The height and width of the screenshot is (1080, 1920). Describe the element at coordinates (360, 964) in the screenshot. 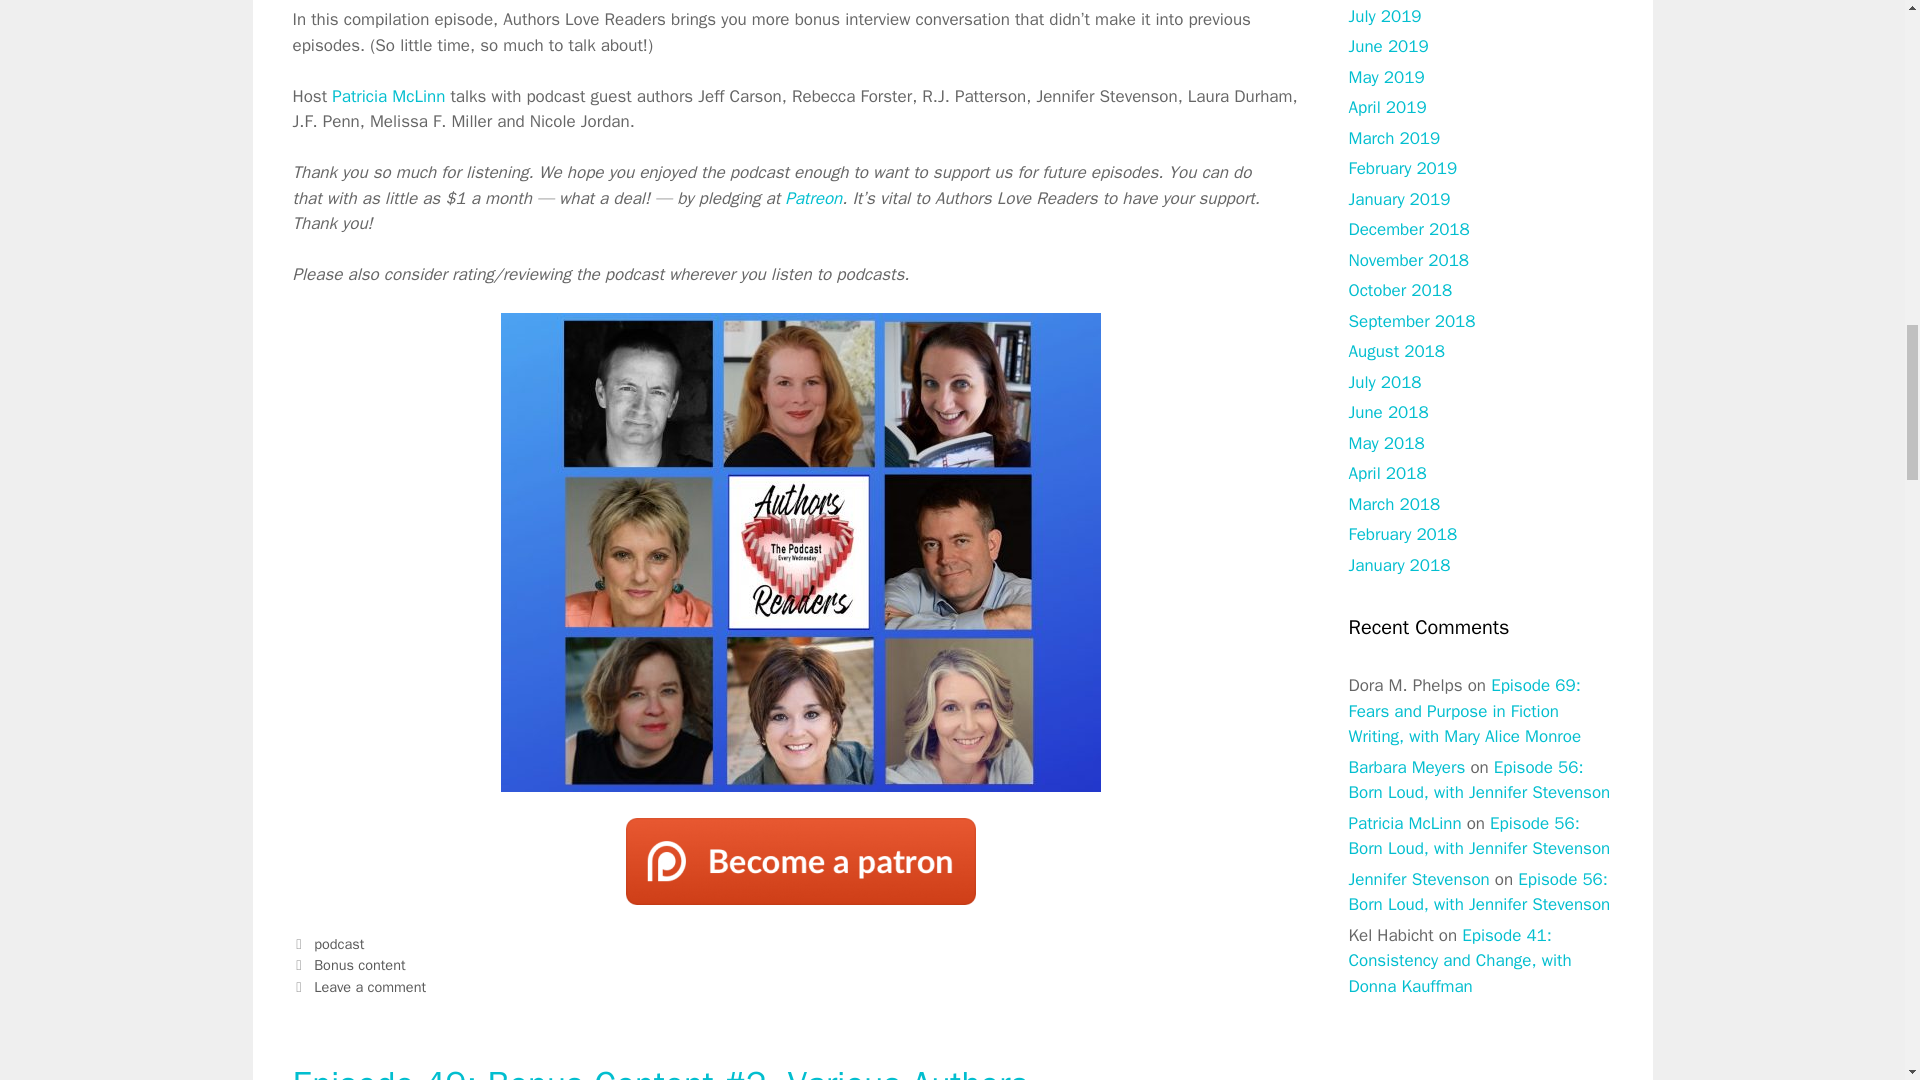

I see `Bonus content` at that location.